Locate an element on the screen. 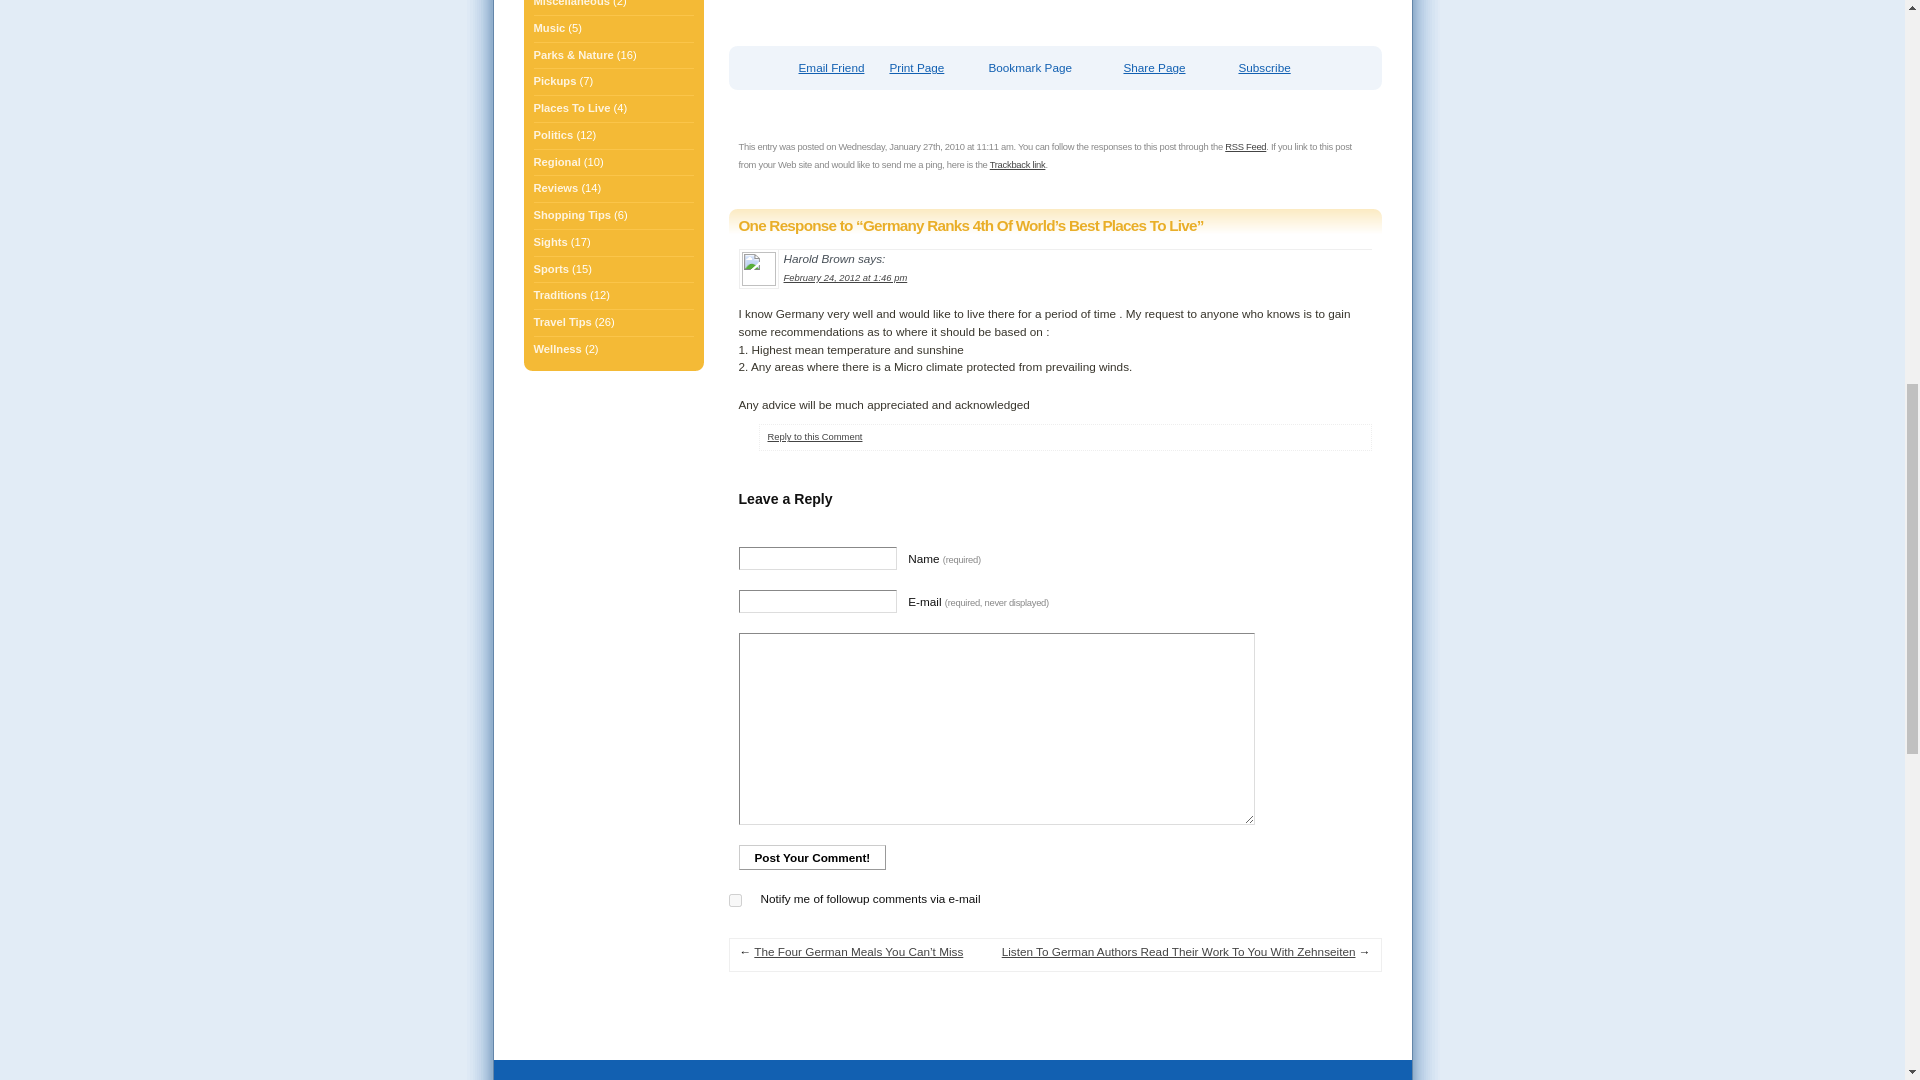 This screenshot has width=1920, height=1080. RSS Feed is located at coordinates (1244, 146).